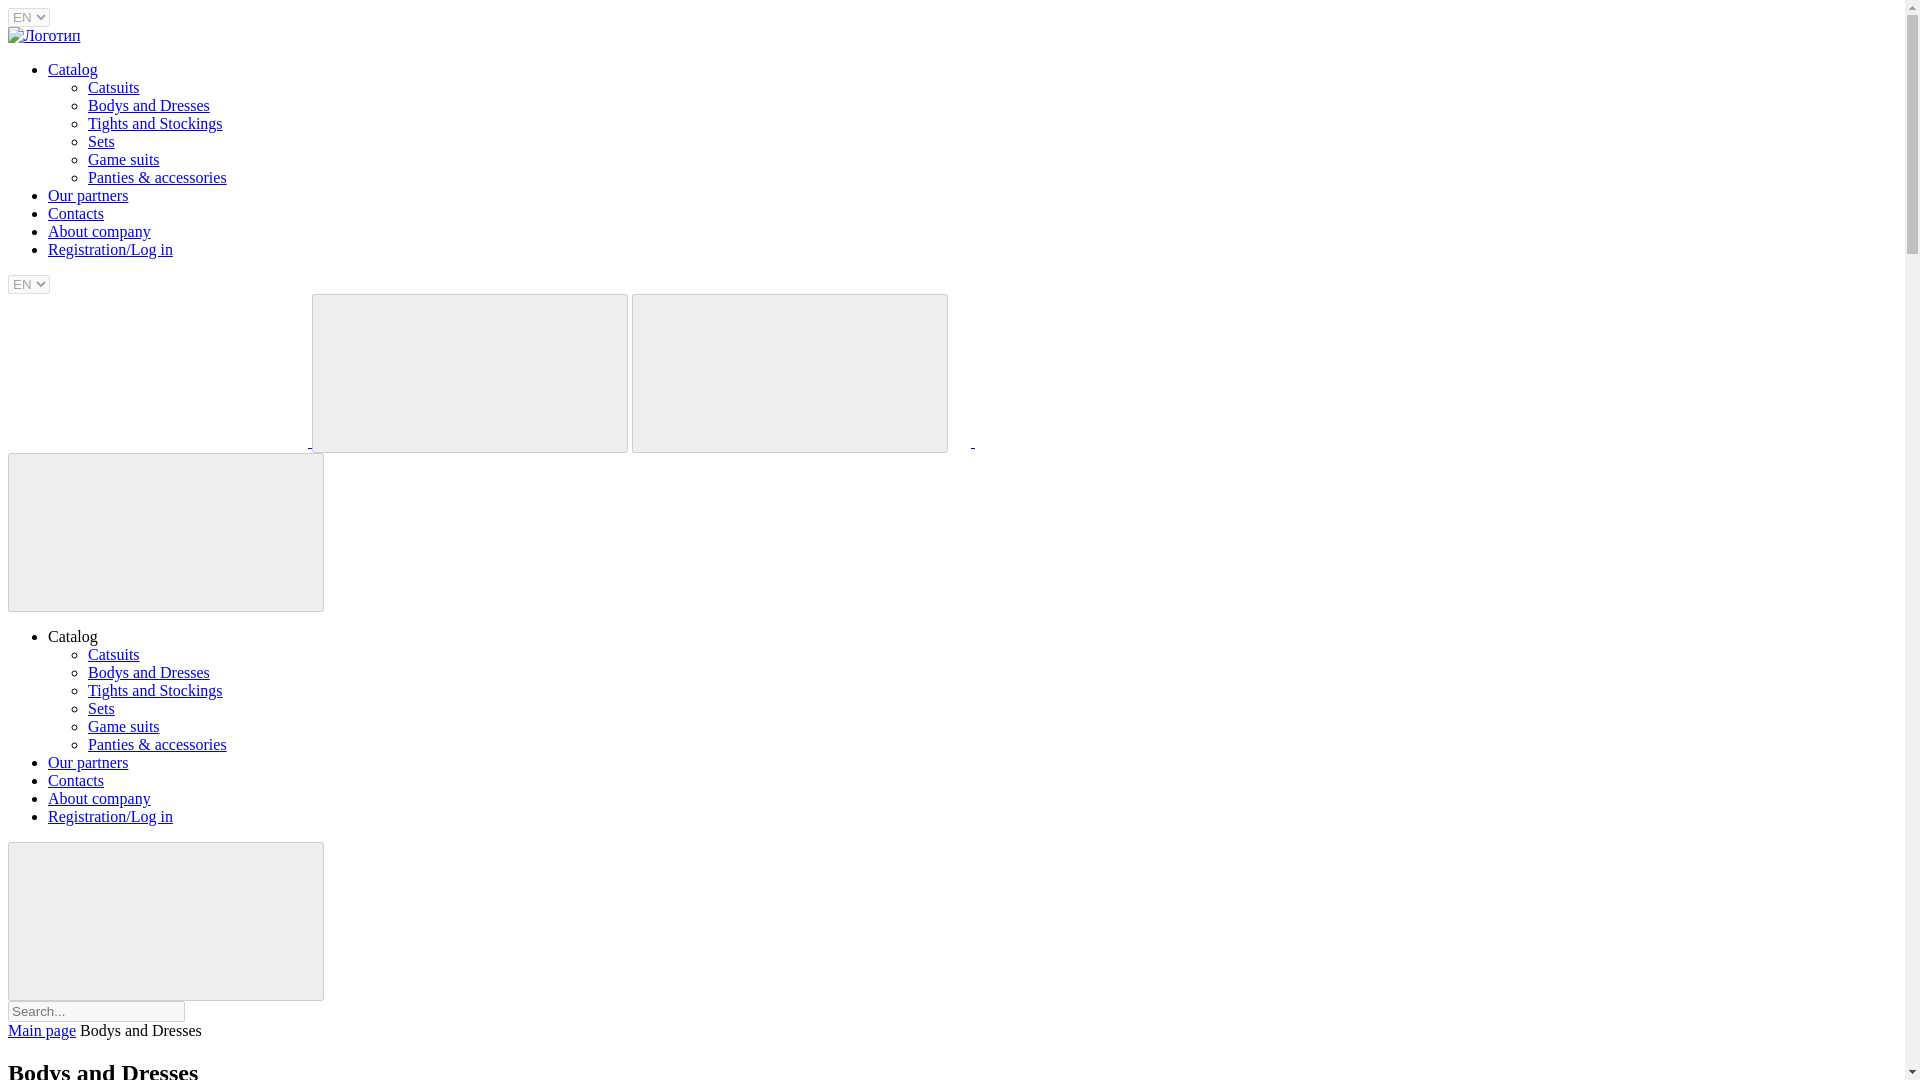  What do you see at coordinates (124, 160) in the screenshot?
I see `Game suits` at bounding box center [124, 160].